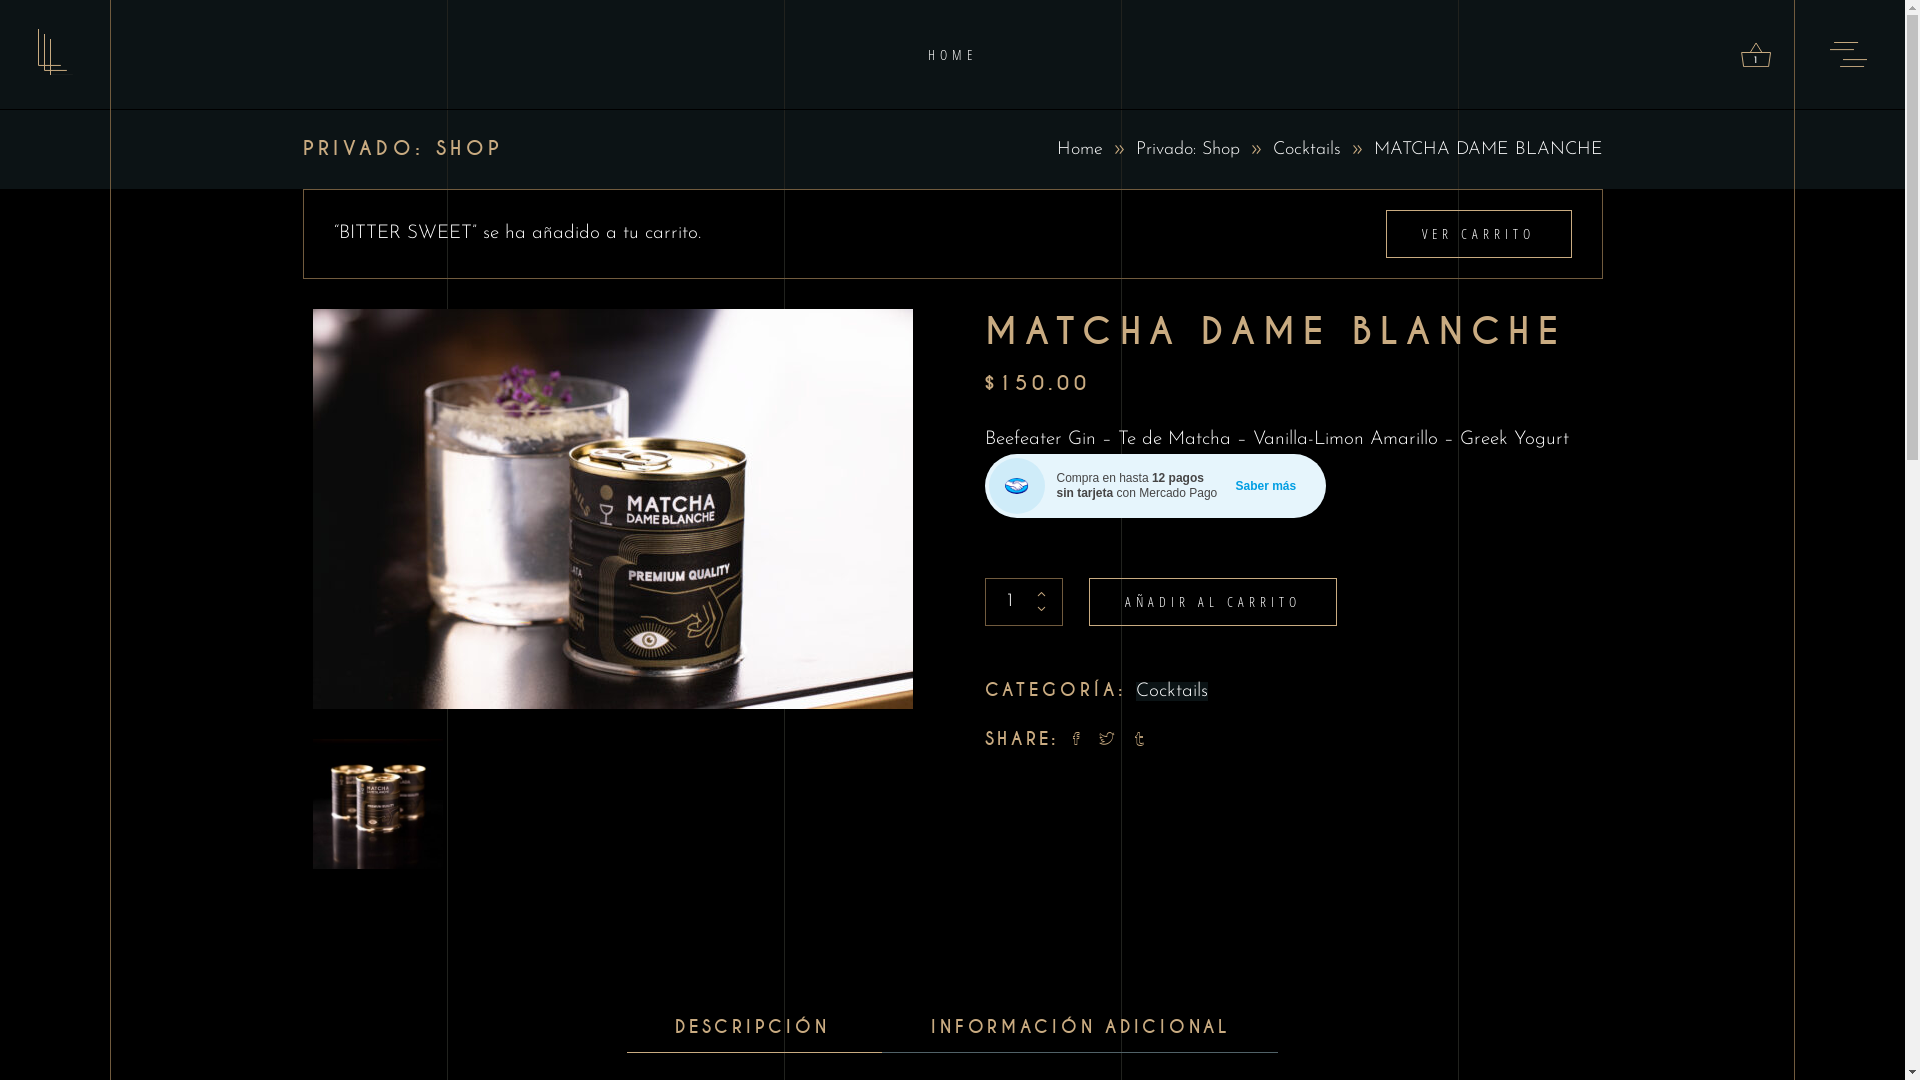  Describe the element at coordinates (952, 54) in the screenshot. I see `HOME` at that location.